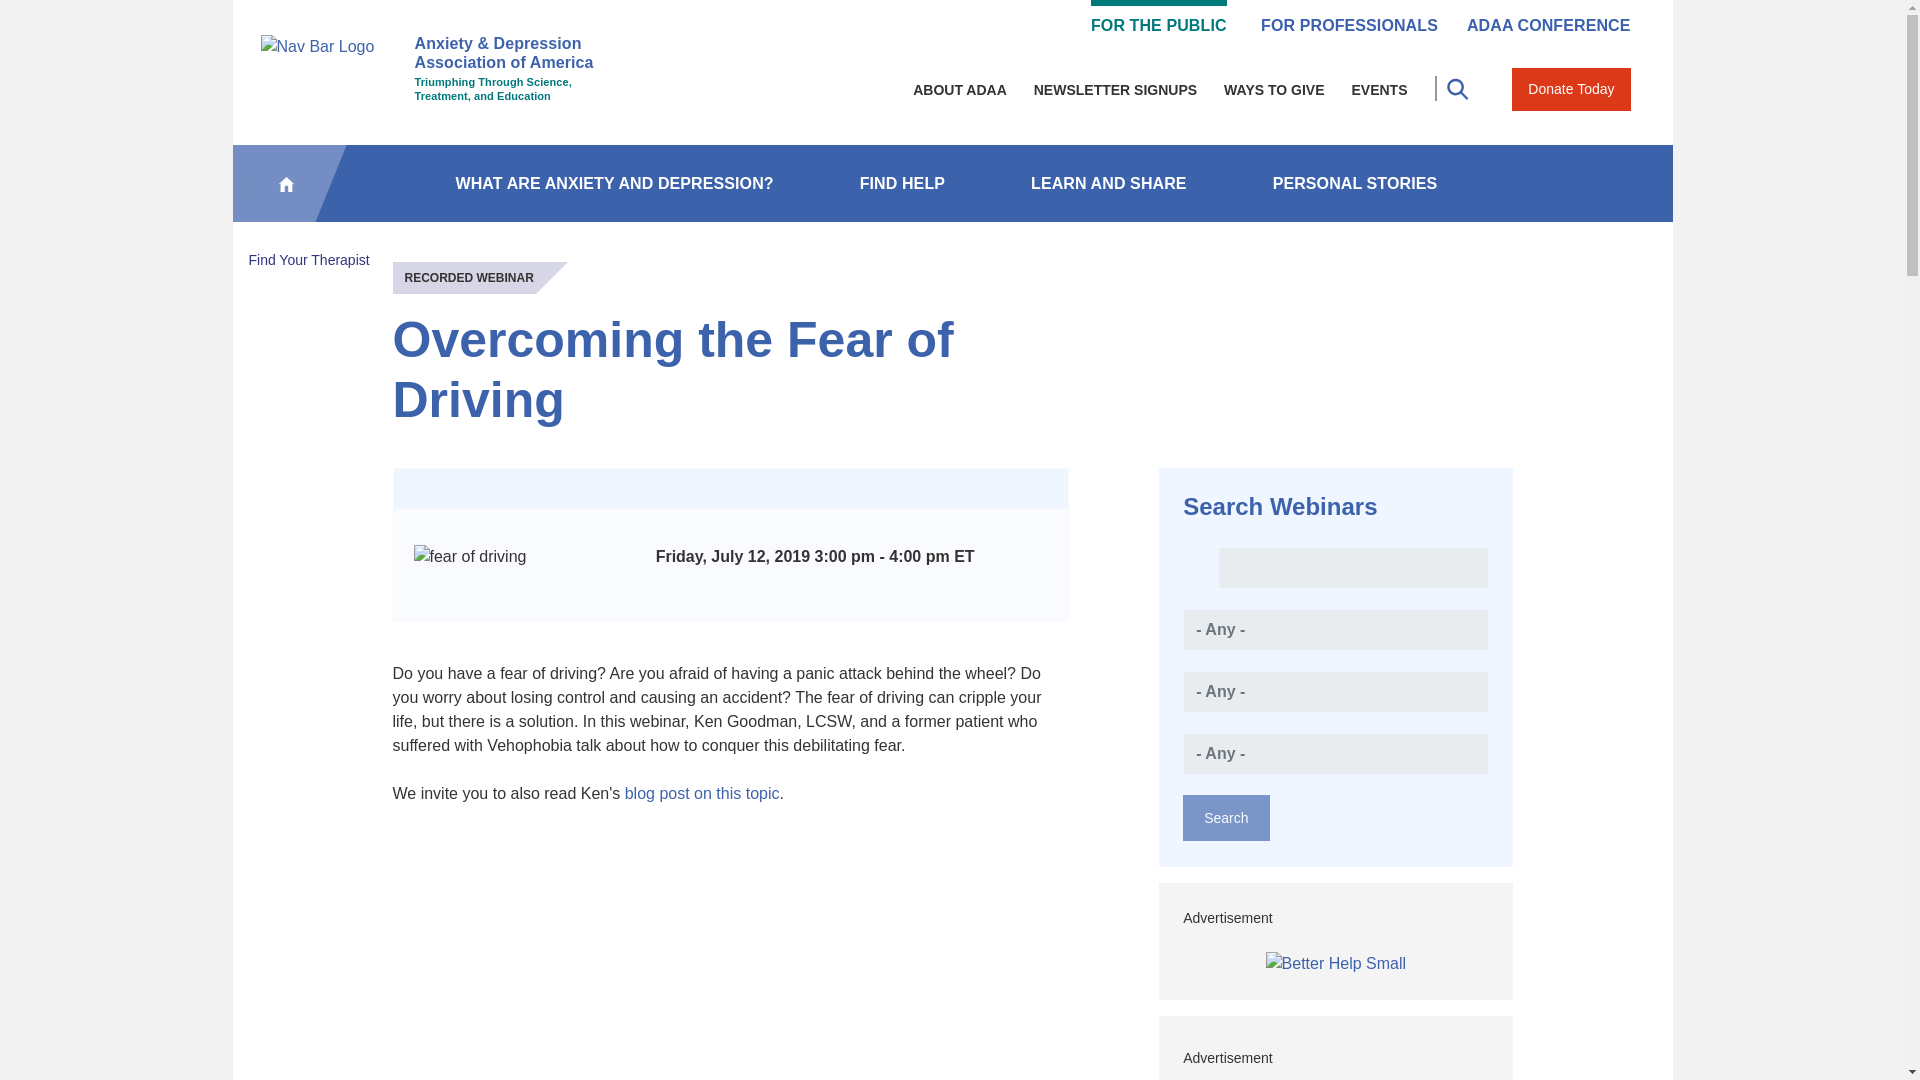 The height and width of the screenshot is (1080, 1920). I want to click on More about the ads we serve, so click(1335, 918).